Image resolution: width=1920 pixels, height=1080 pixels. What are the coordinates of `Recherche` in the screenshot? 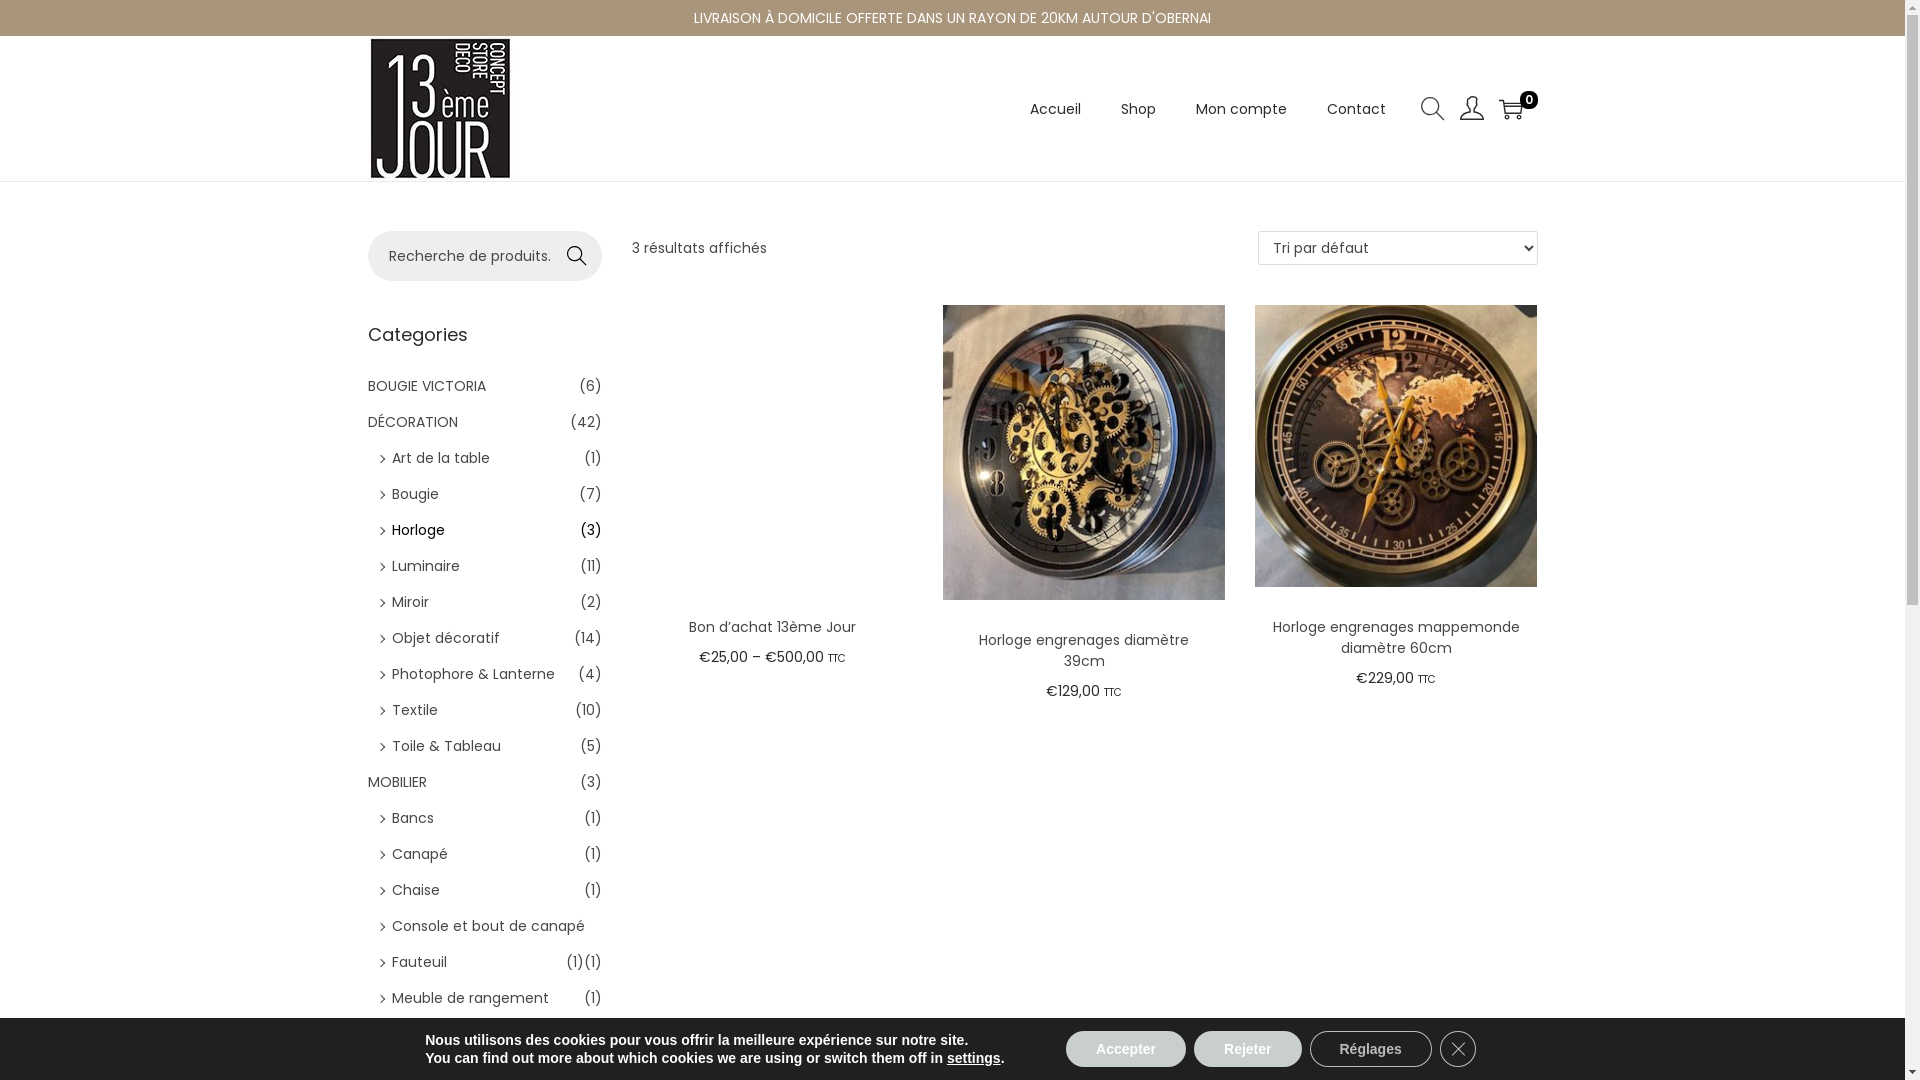 It's located at (577, 256).